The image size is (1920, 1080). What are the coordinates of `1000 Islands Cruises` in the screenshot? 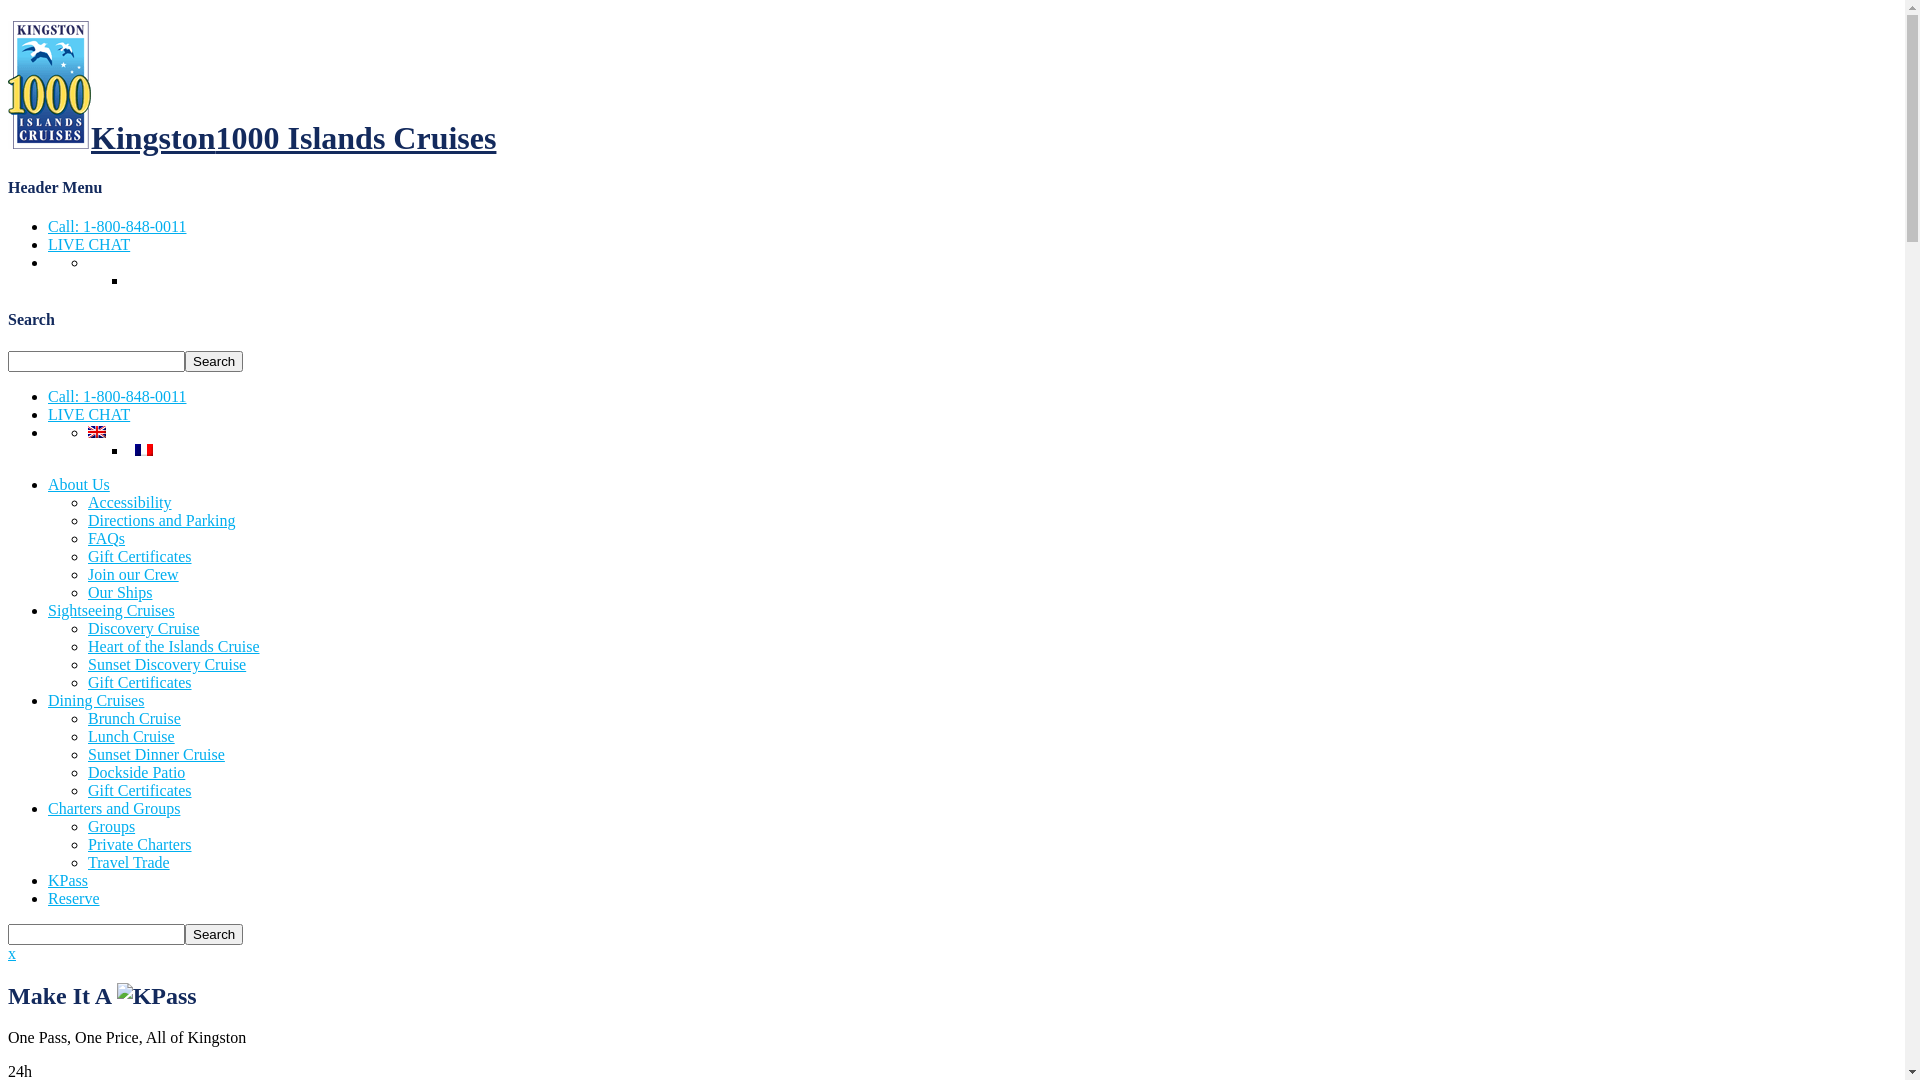 It's located at (50, 85).